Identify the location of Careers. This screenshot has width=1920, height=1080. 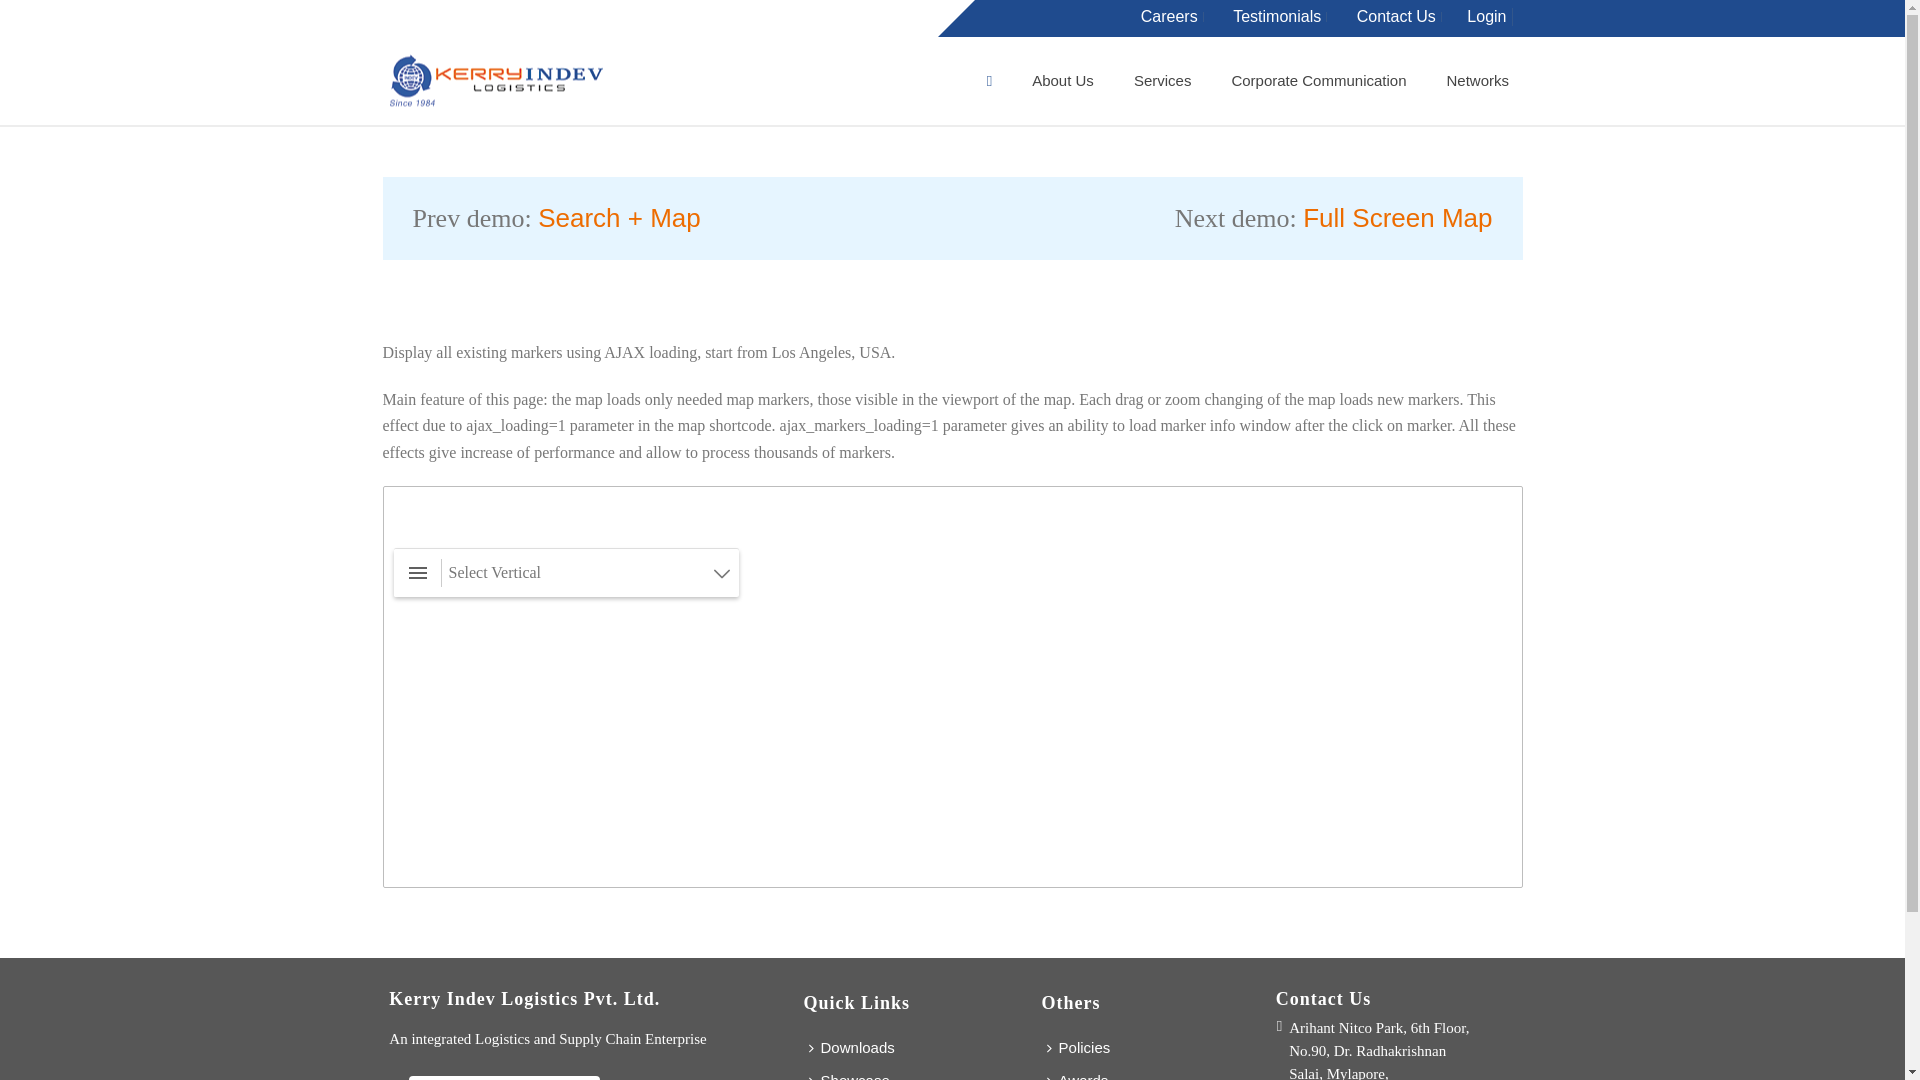
(1159, 16).